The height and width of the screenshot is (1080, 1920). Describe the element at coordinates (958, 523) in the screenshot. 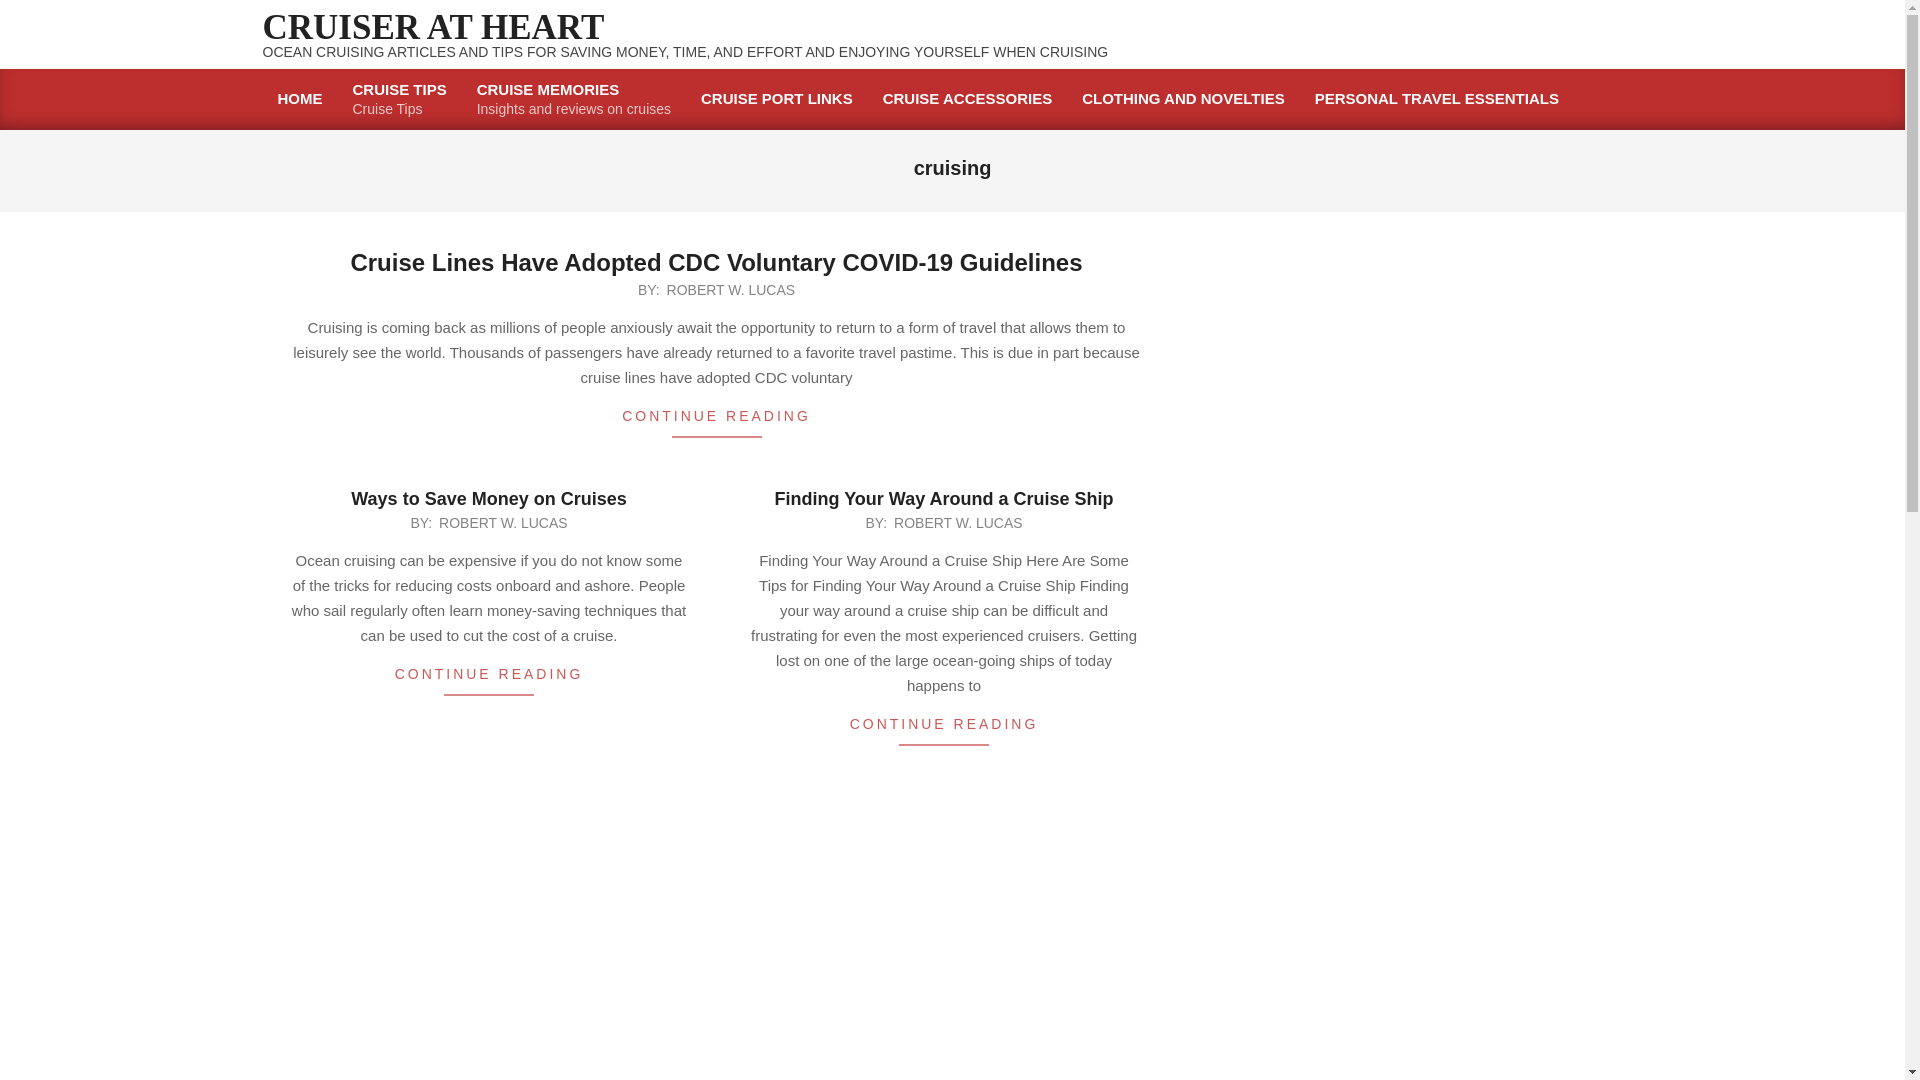

I see `Posts by Robert W. Lucas` at that location.